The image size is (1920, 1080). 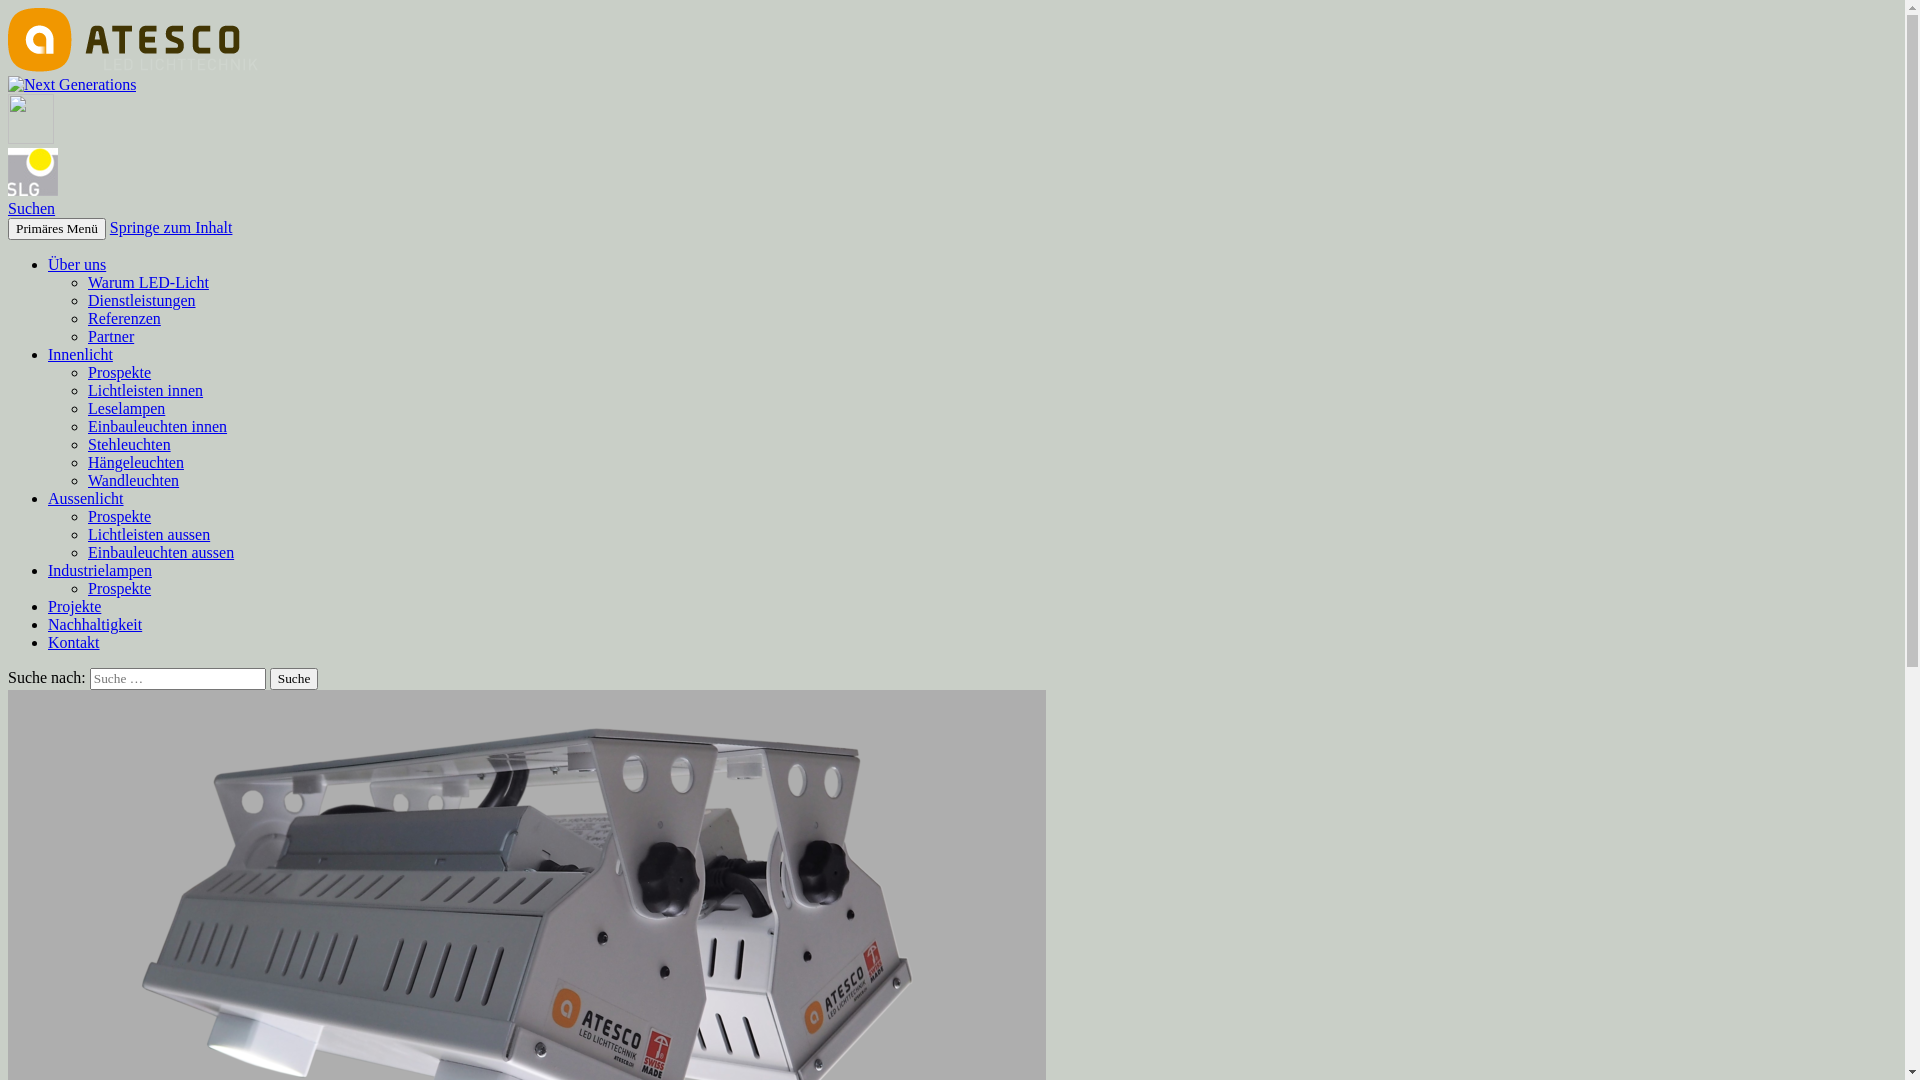 I want to click on Nachhaltigkeit, so click(x=95, y=624).